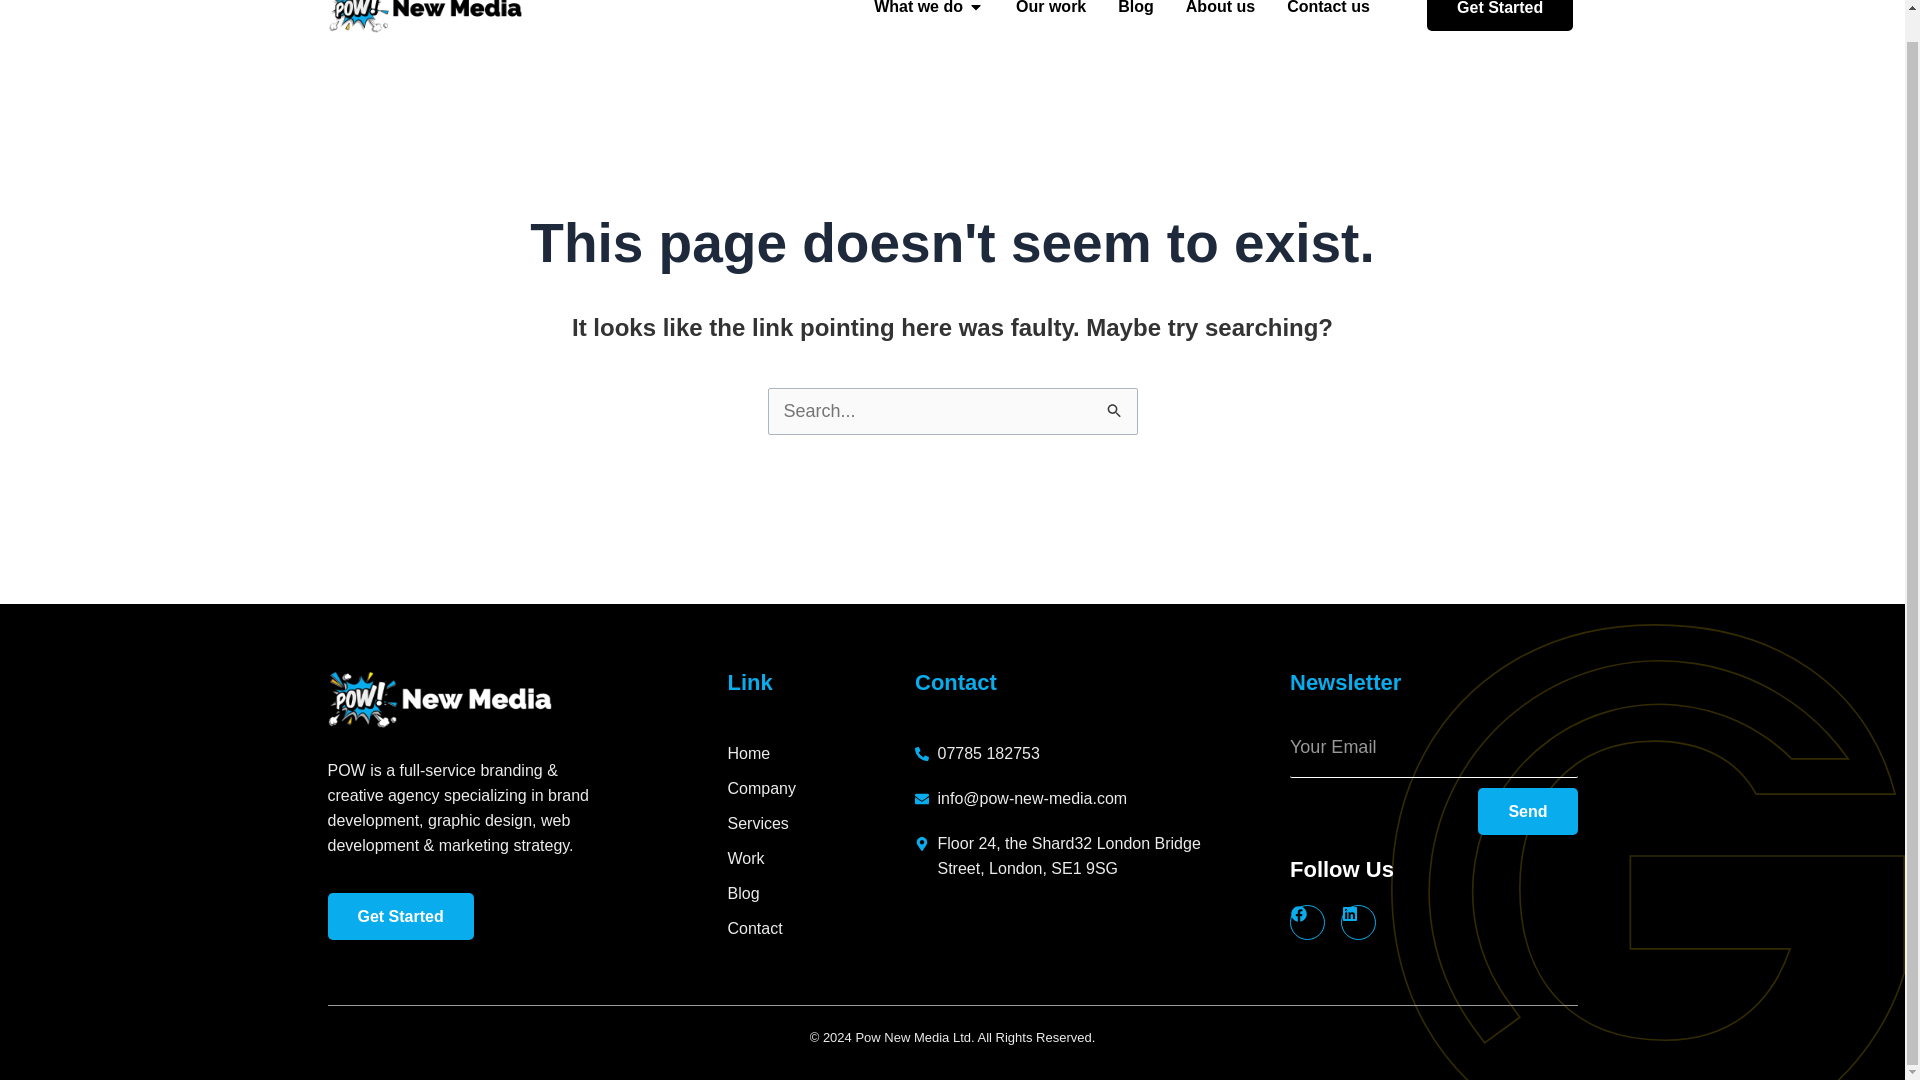 This screenshot has height=1080, width=1920. I want to click on Blog, so click(821, 894).